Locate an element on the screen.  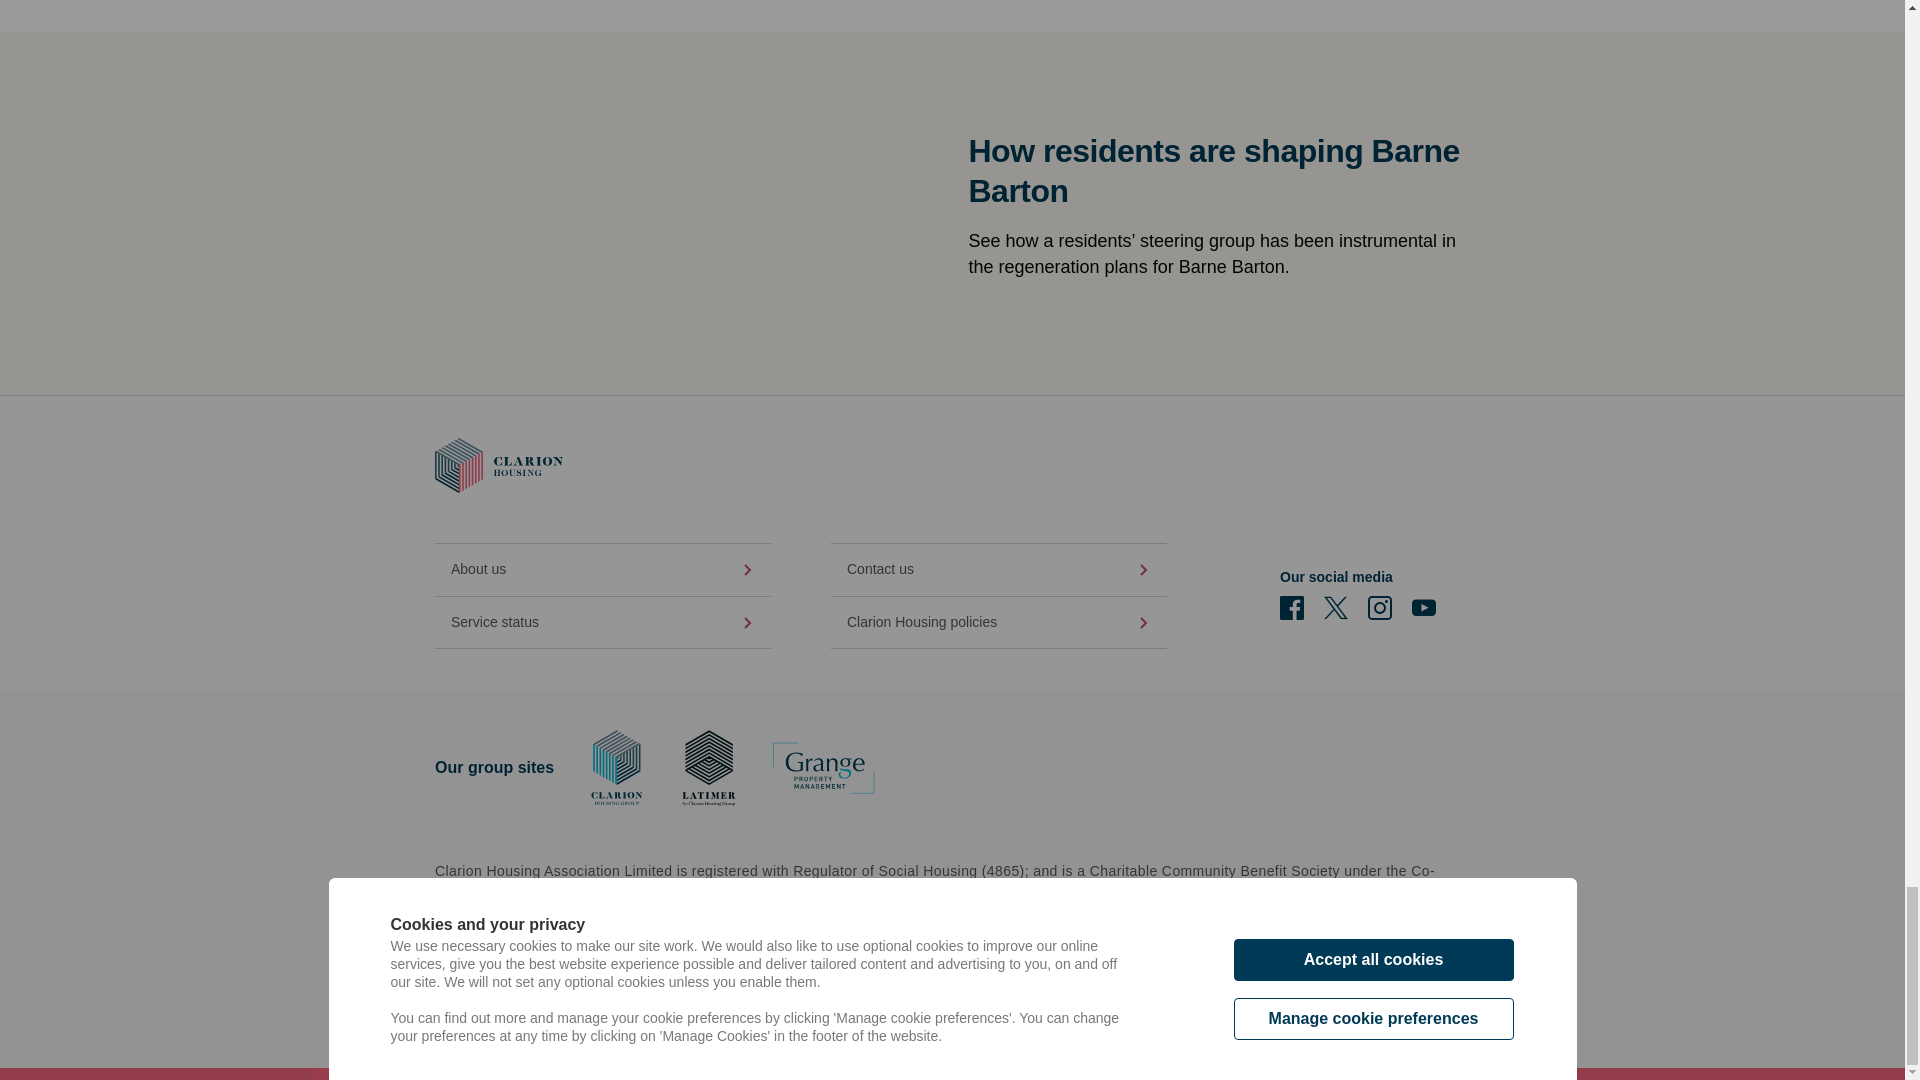
Clarion Housing is located at coordinates (498, 466).